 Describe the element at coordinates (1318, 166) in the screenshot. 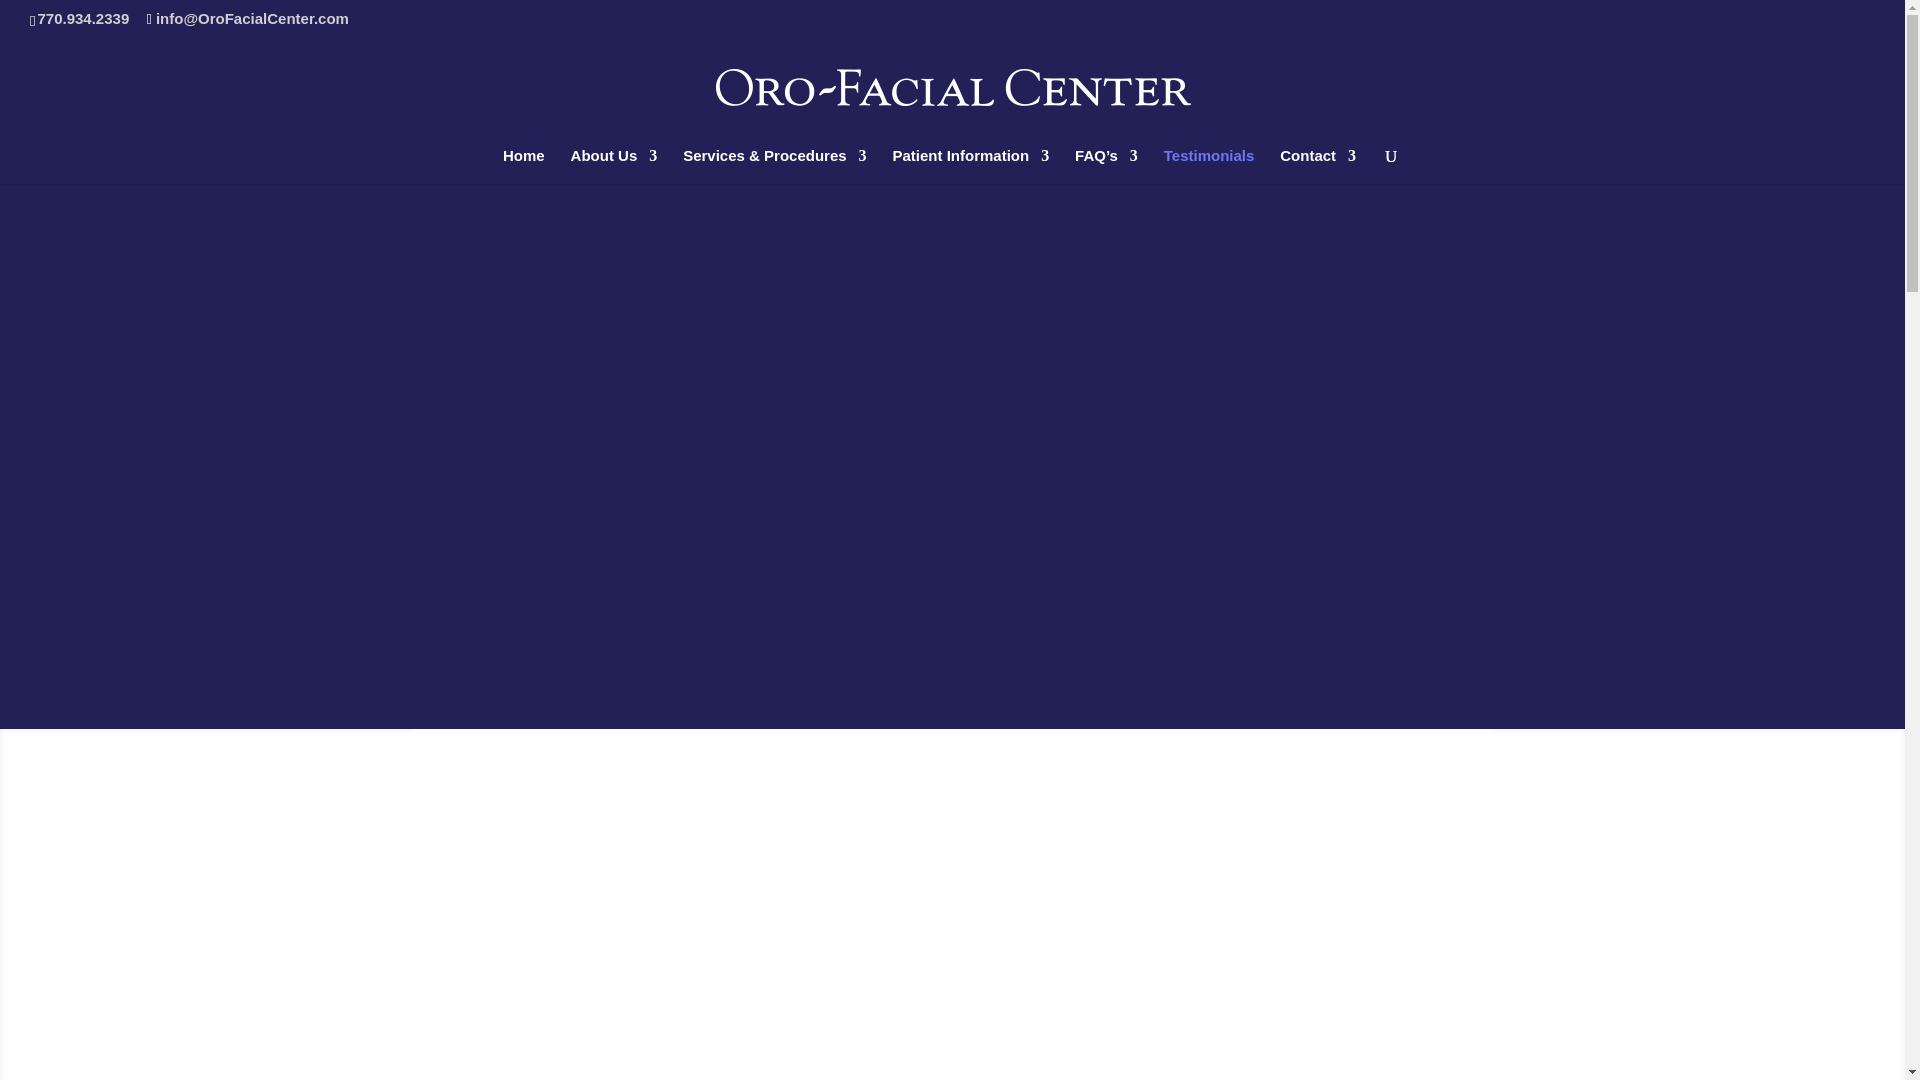

I see `Contact` at that location.